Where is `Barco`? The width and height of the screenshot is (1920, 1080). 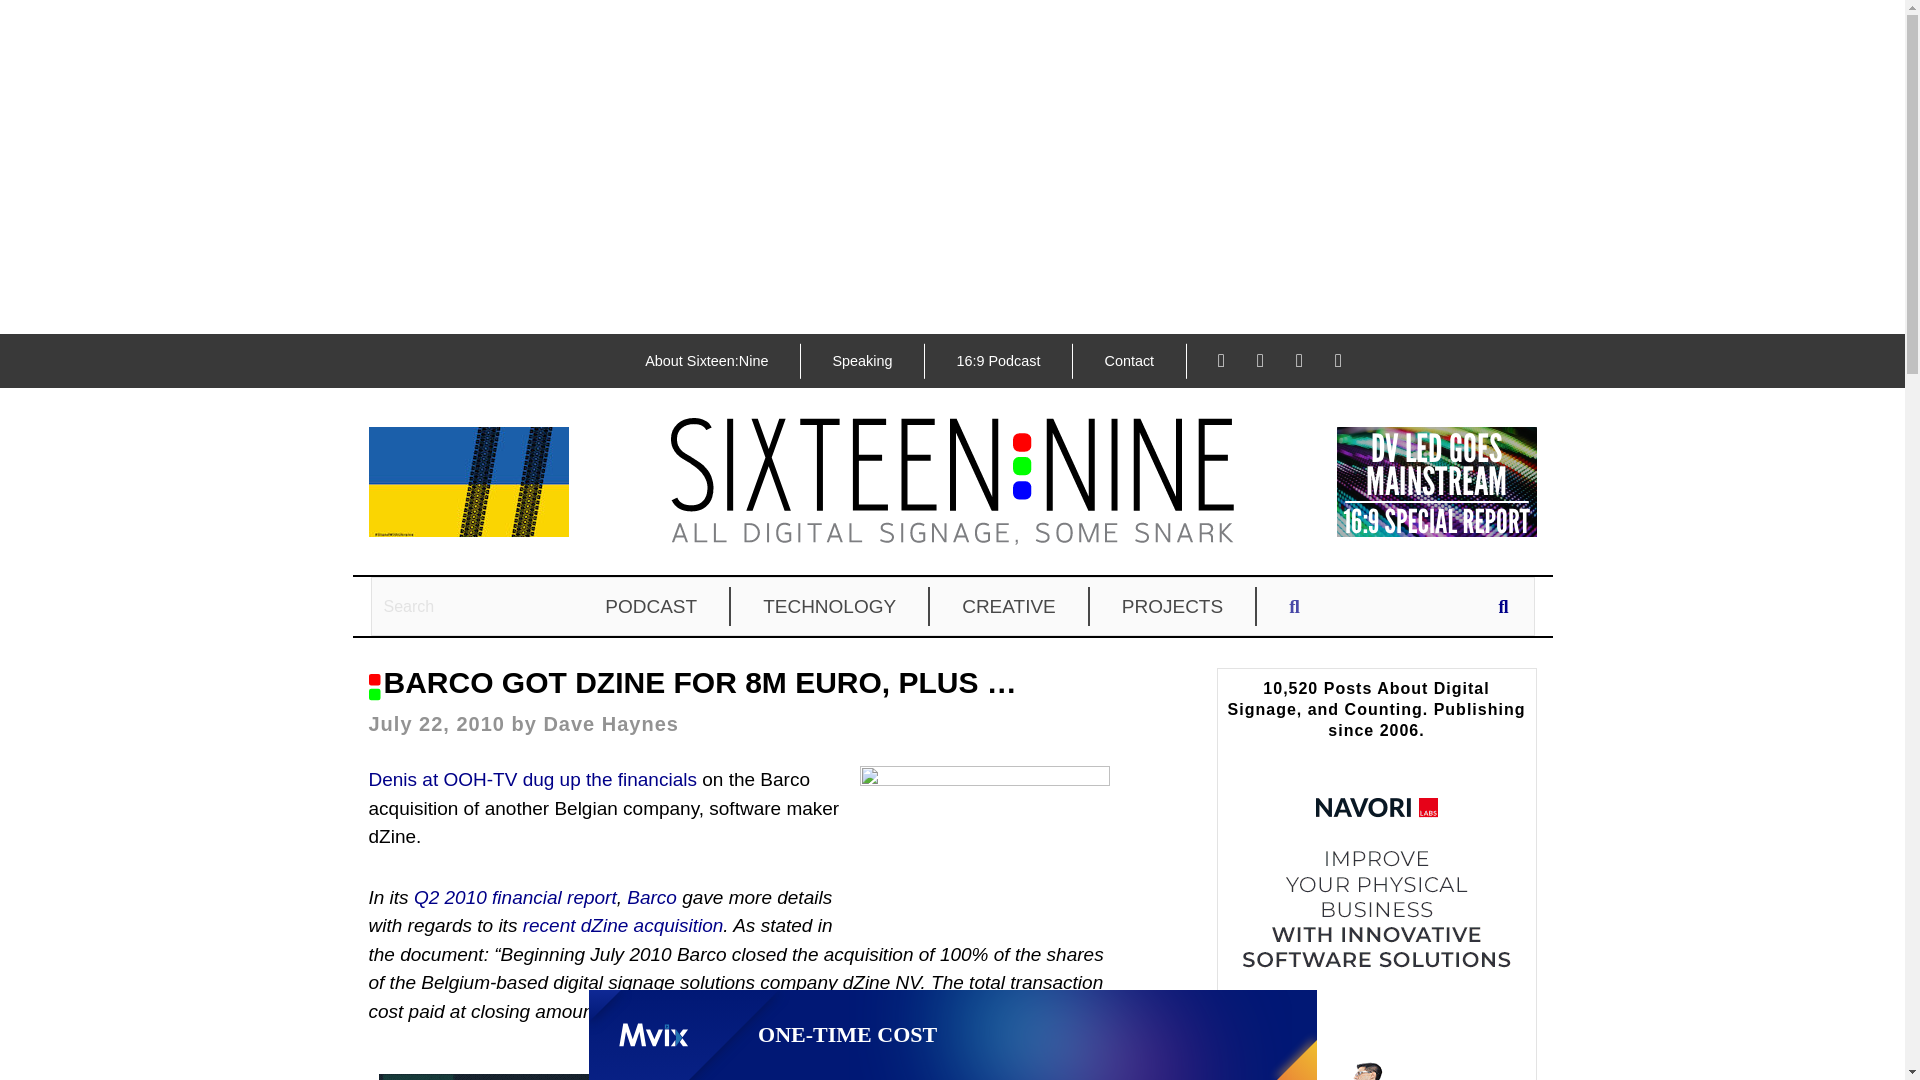
Barco is located at coordinates (652, 897).